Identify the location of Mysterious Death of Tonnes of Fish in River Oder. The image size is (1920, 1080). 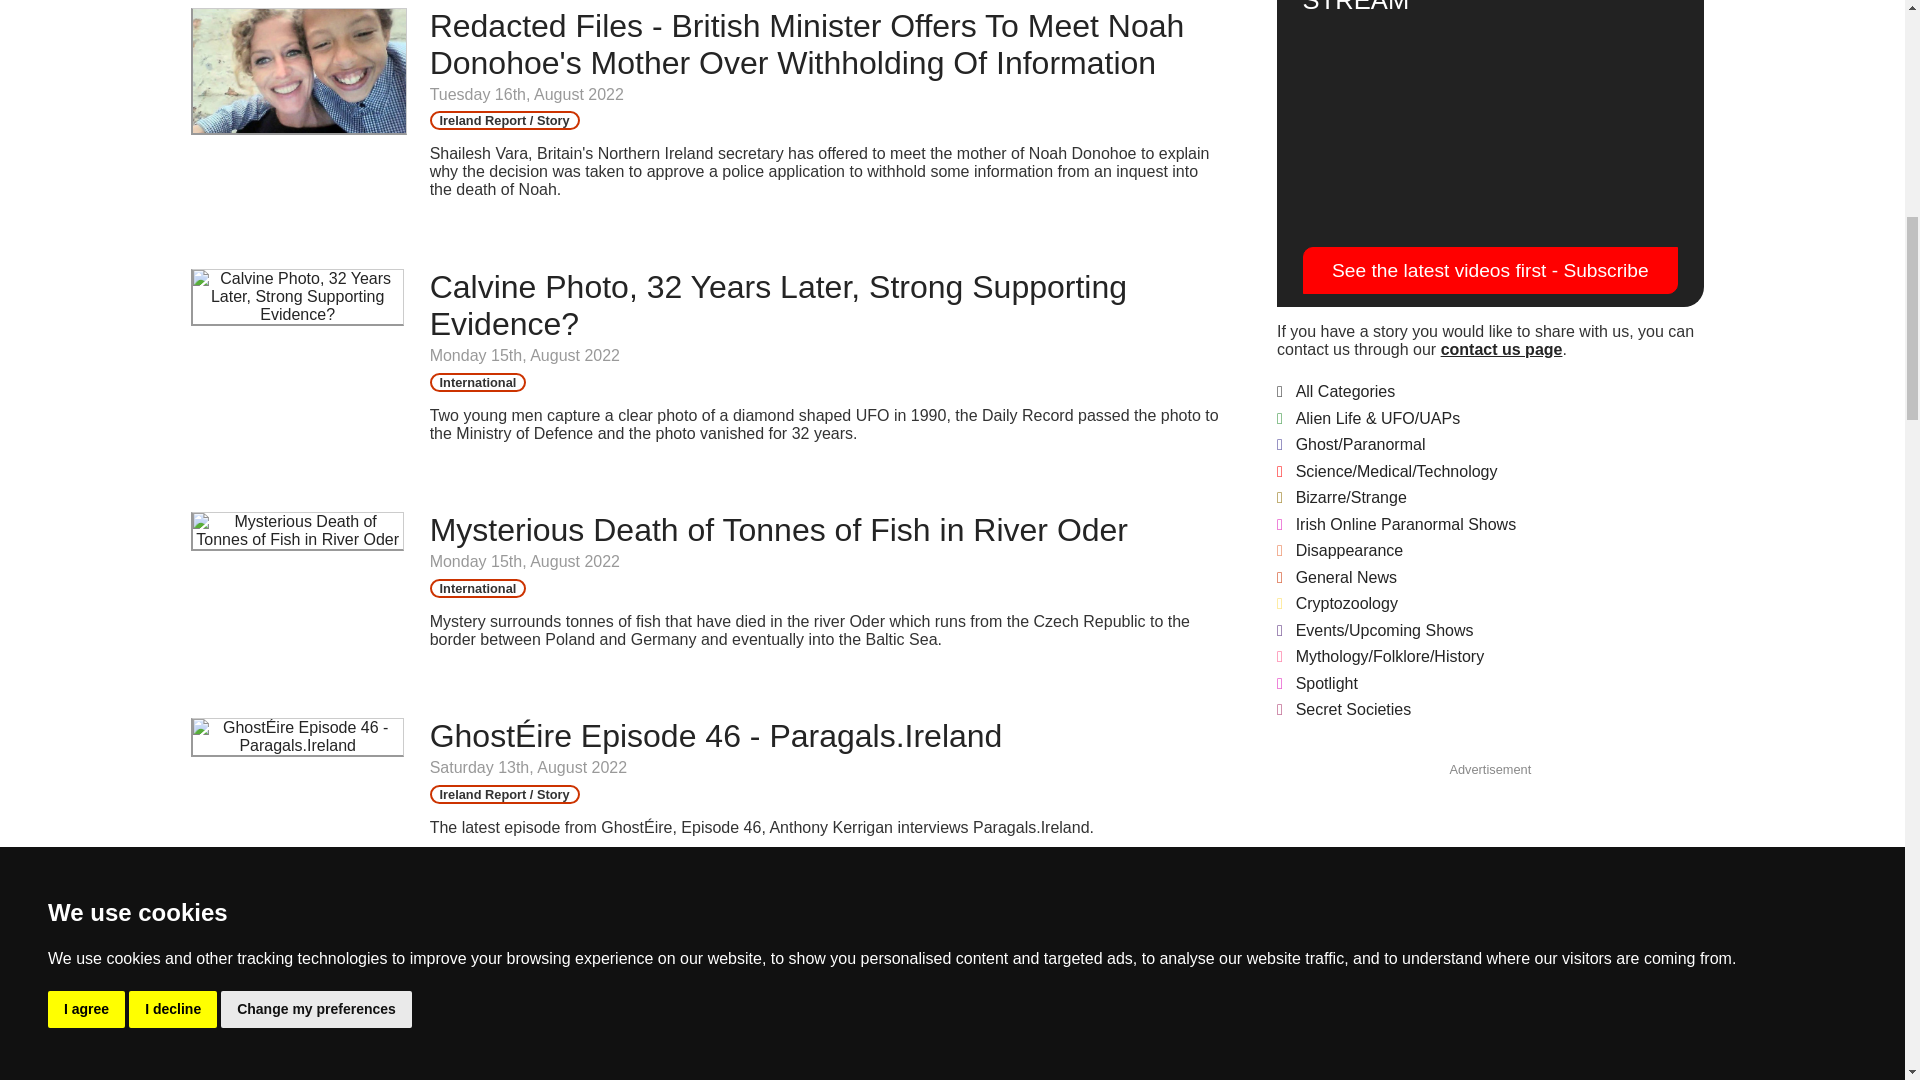
(779, 529).